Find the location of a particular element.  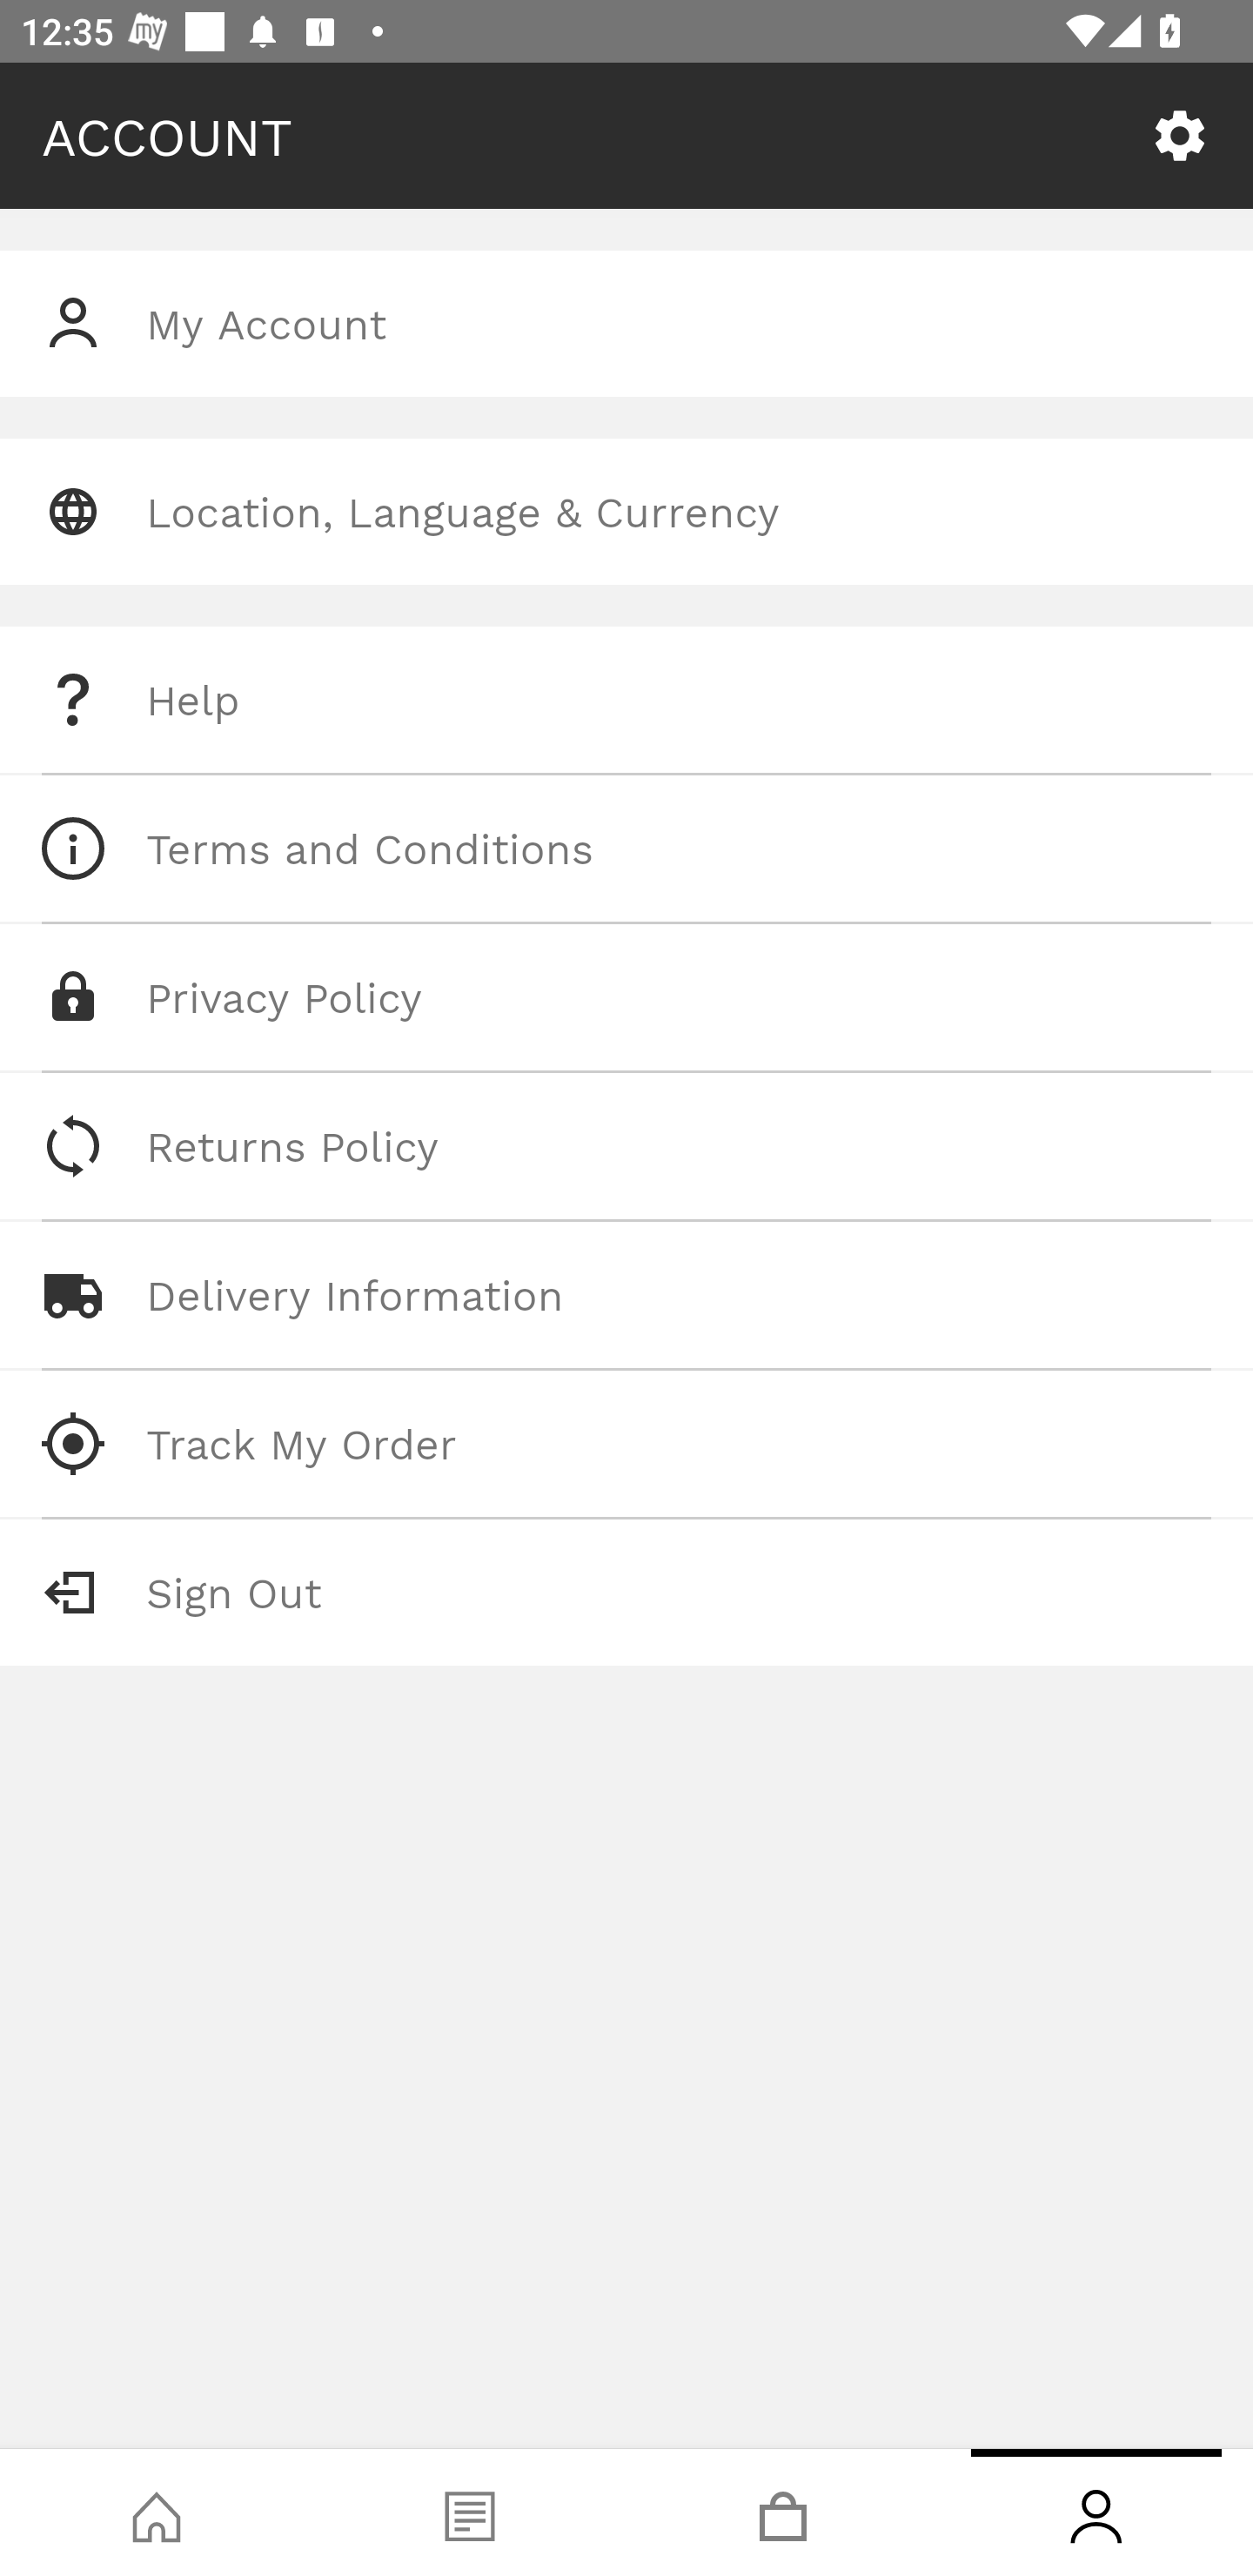

Track My Order is located at coordinates (626, 1443).